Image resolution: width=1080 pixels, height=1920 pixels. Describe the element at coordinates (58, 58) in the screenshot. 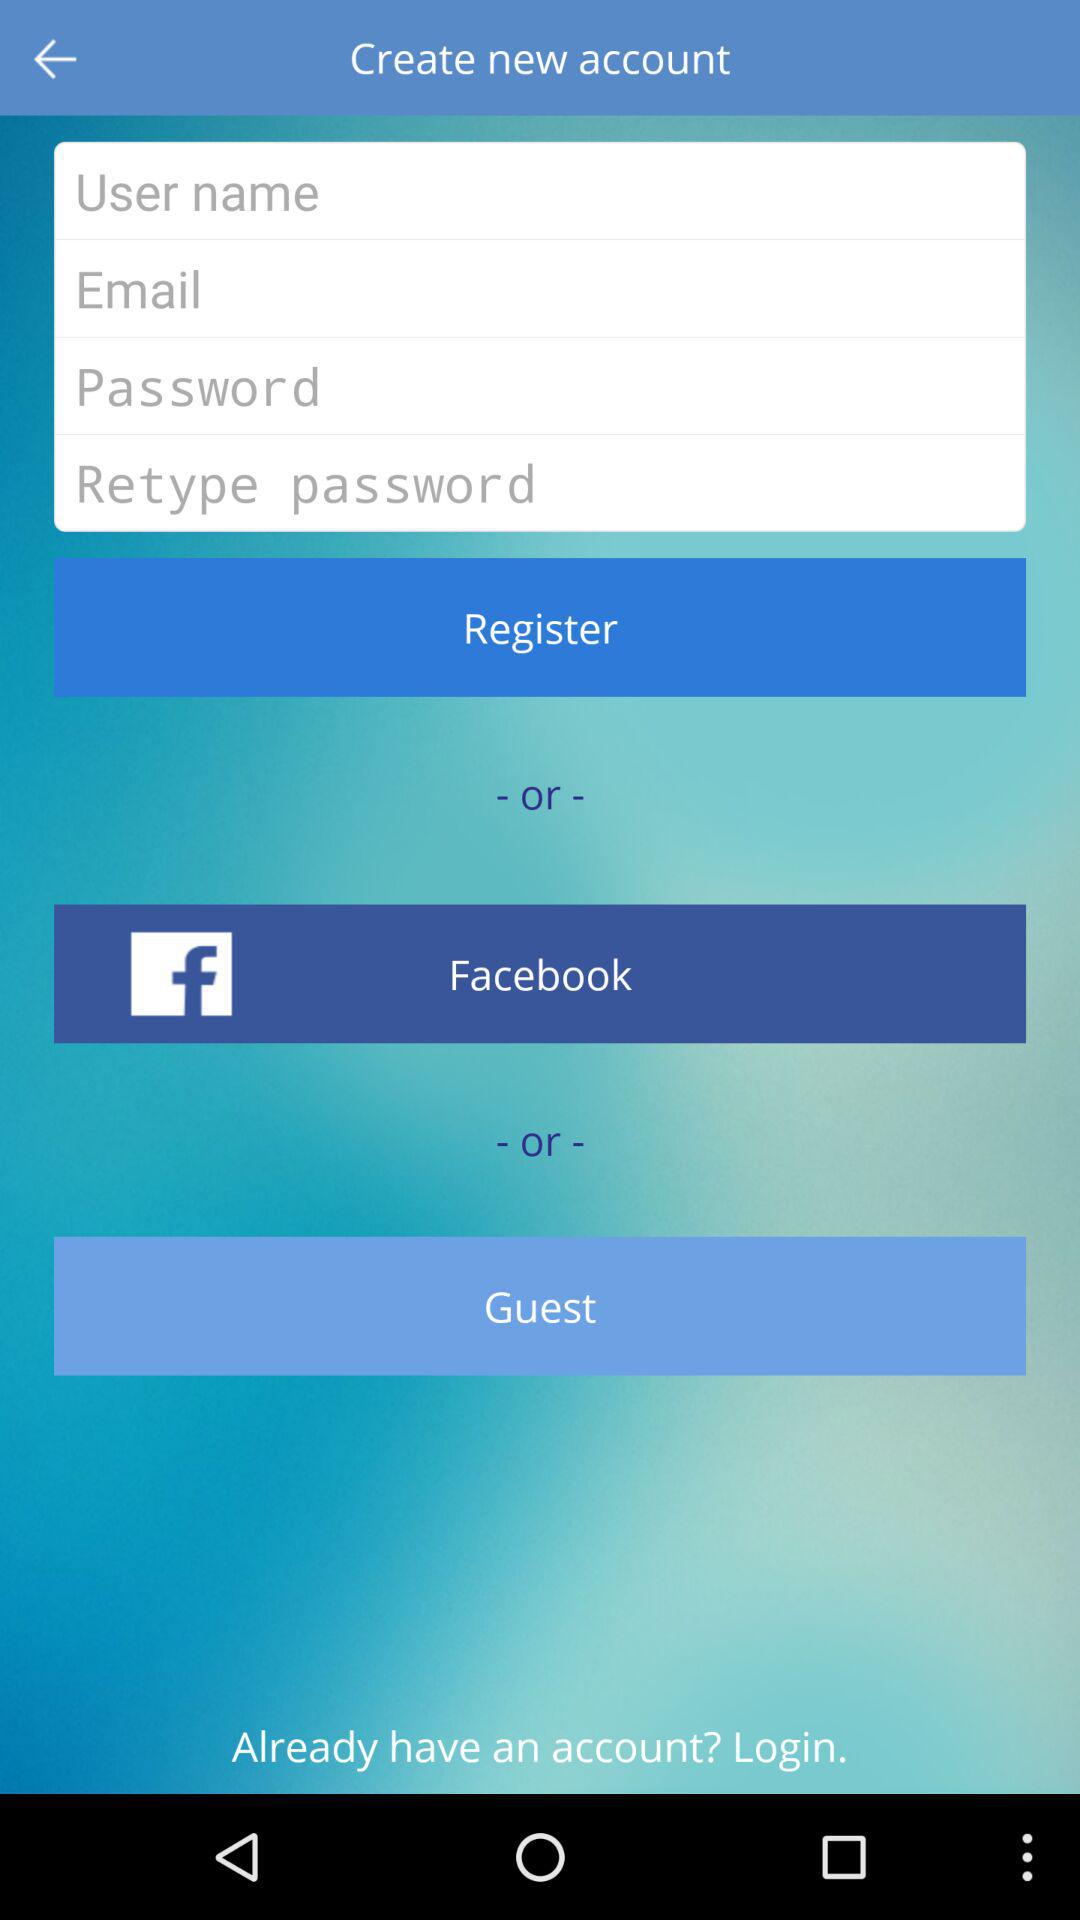

I see `go back to previous page` at that location.